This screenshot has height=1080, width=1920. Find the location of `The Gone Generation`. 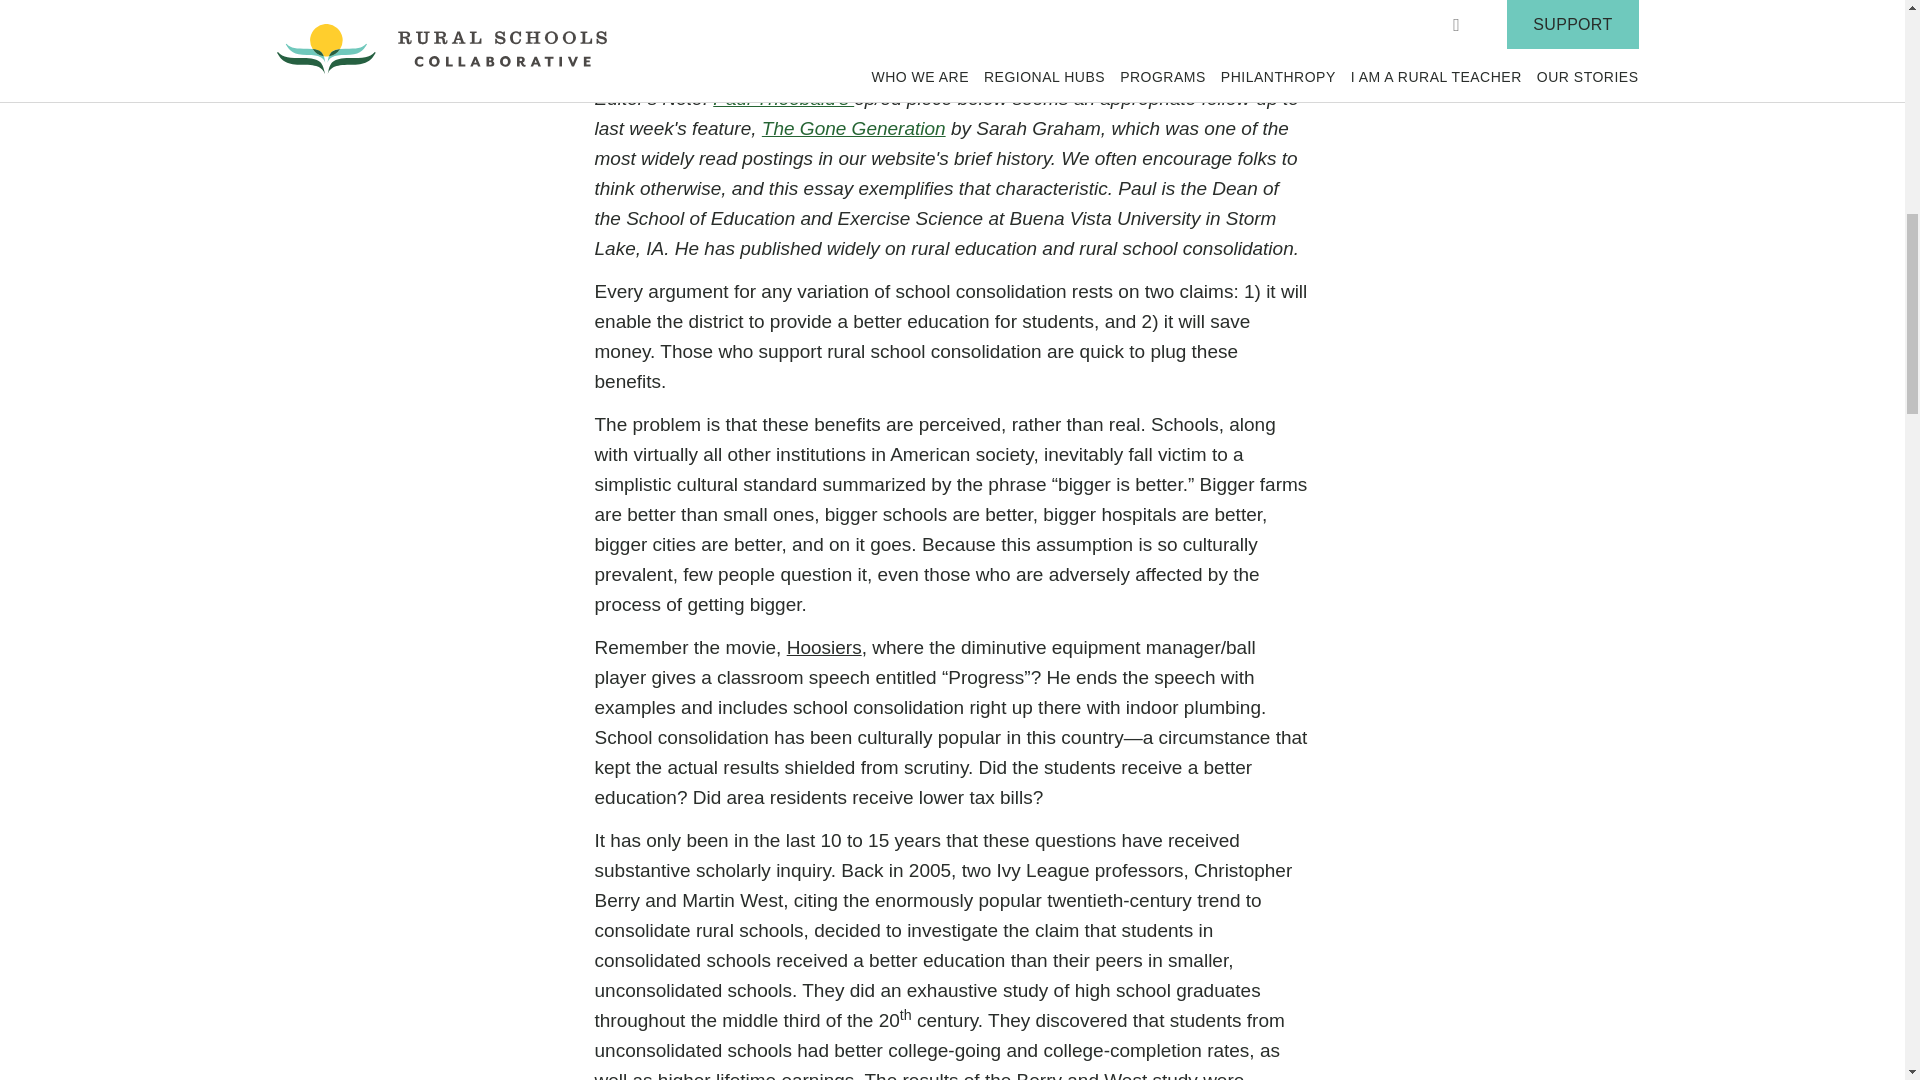

The Gone Generation is located at coordinates (854, 128).